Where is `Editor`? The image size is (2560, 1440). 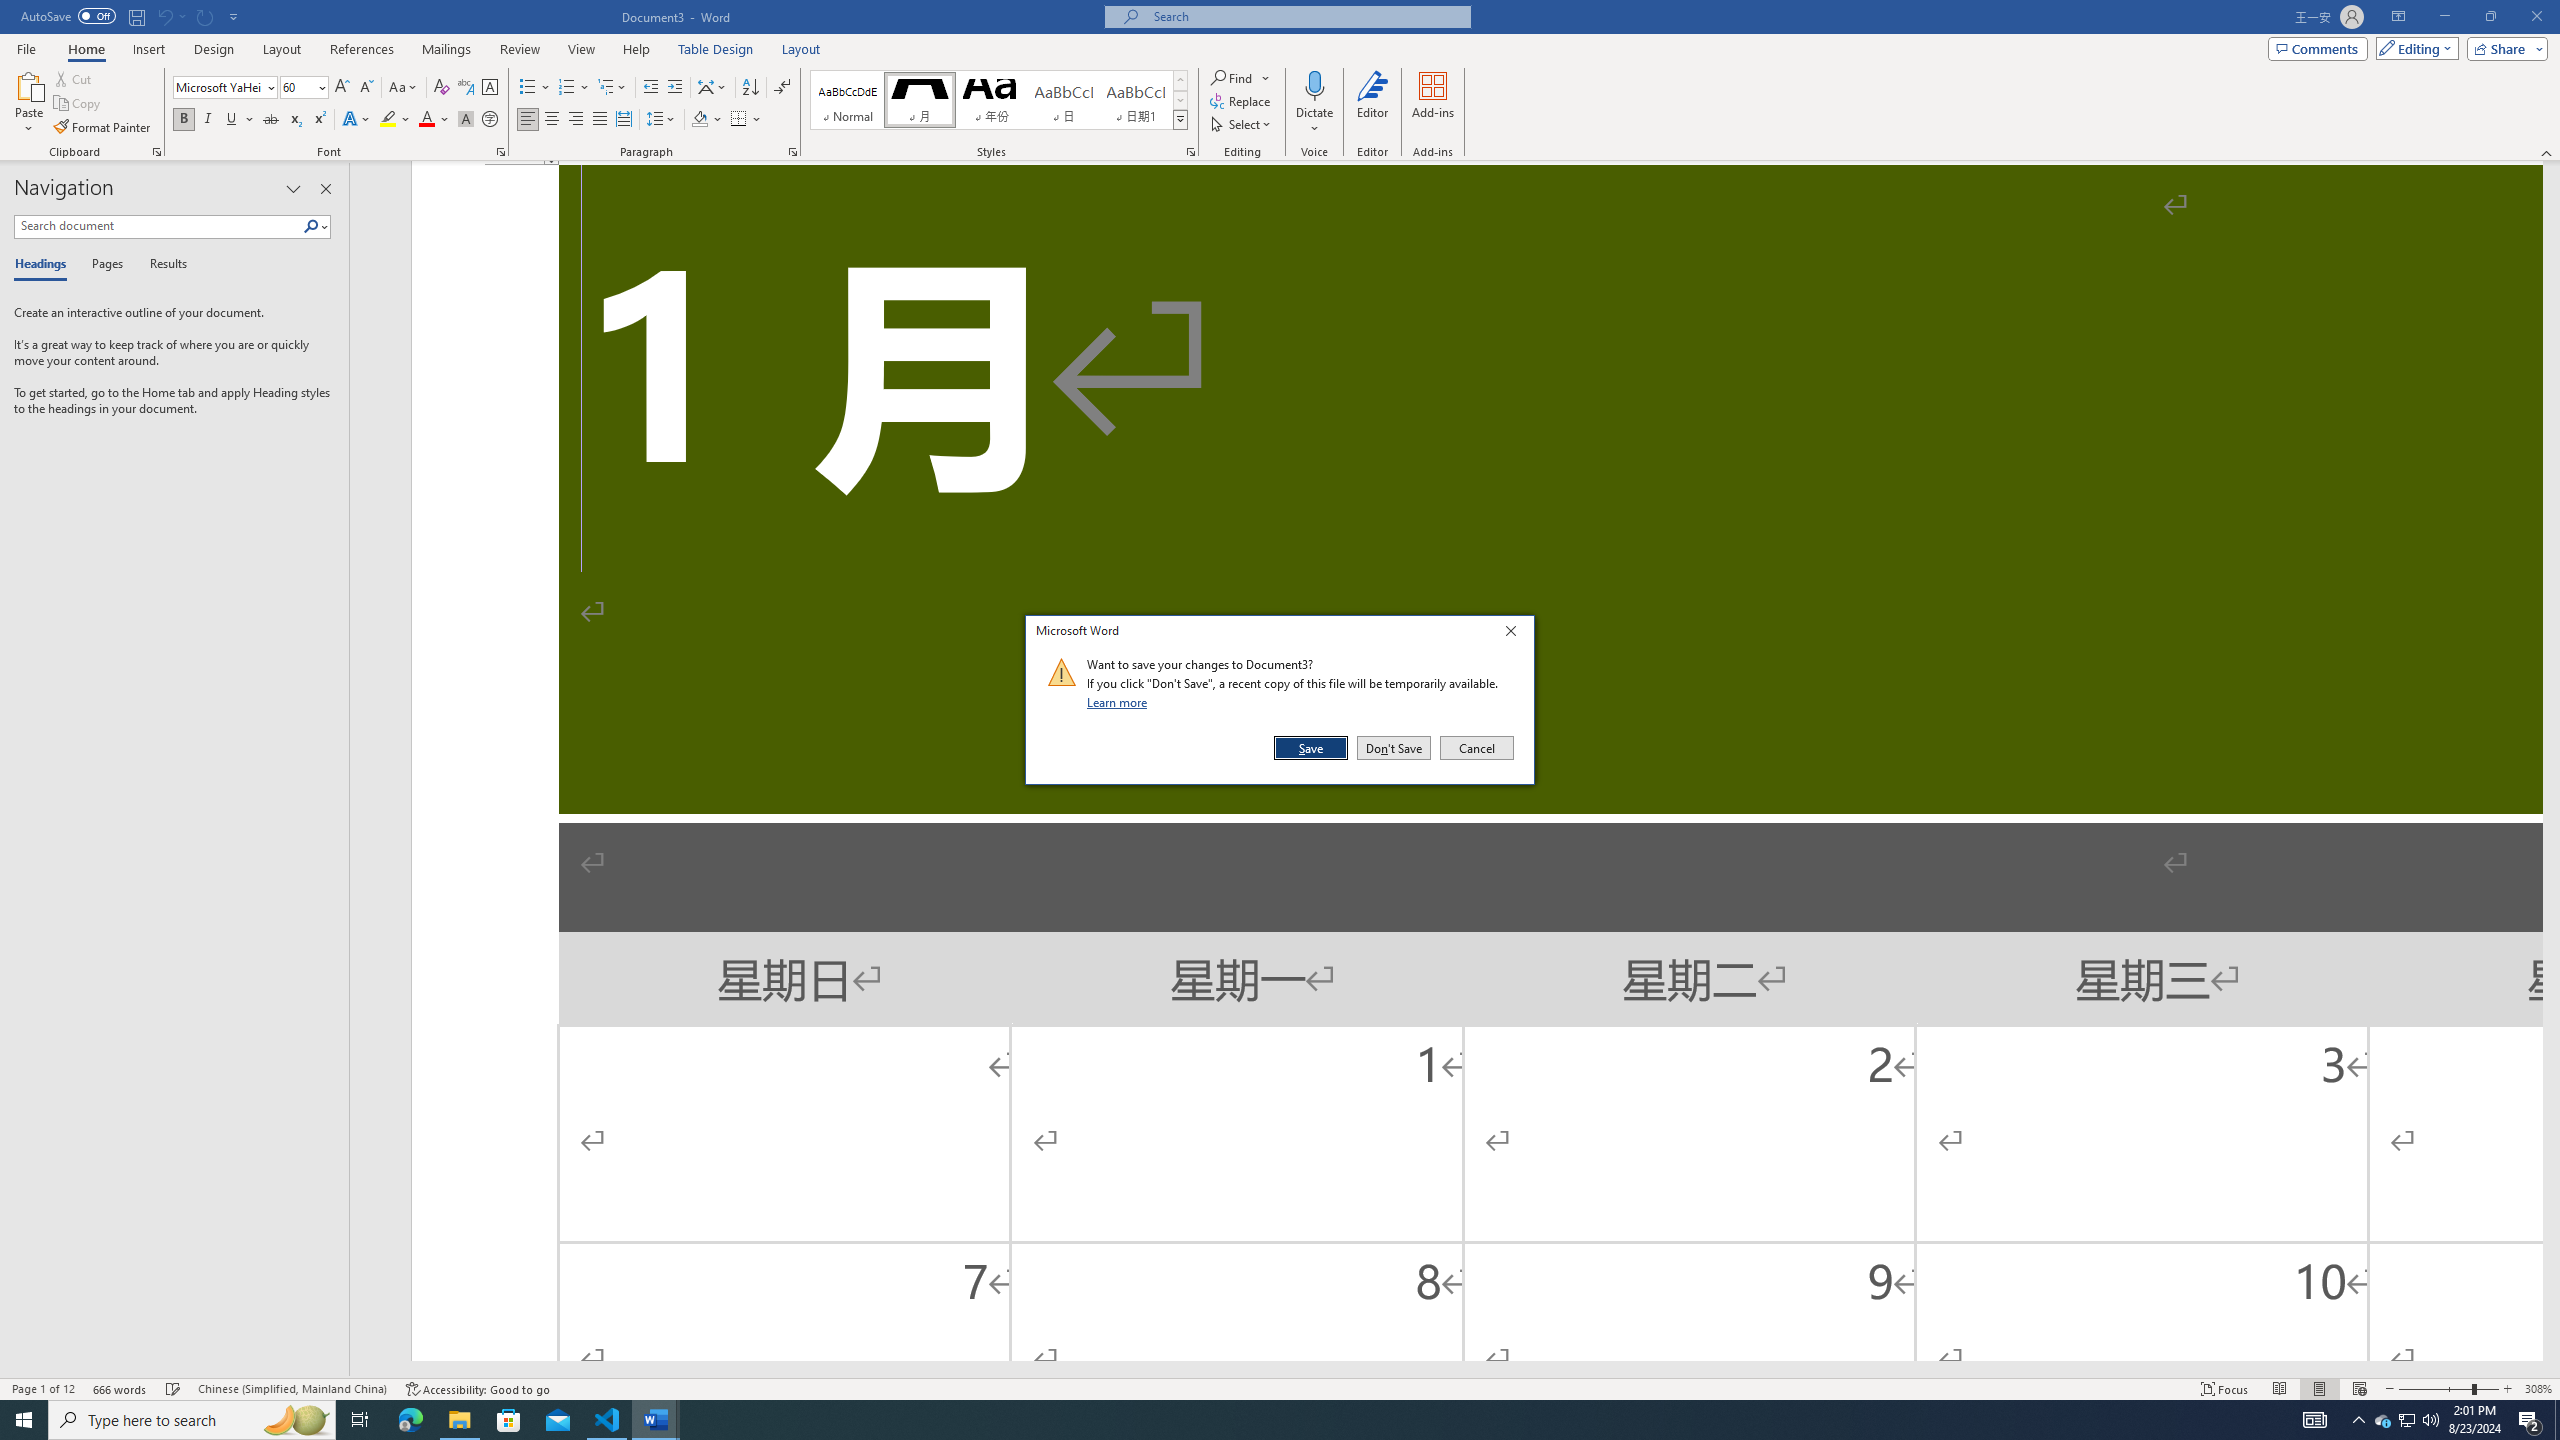 Editor is located at coordinates (1373, 103).